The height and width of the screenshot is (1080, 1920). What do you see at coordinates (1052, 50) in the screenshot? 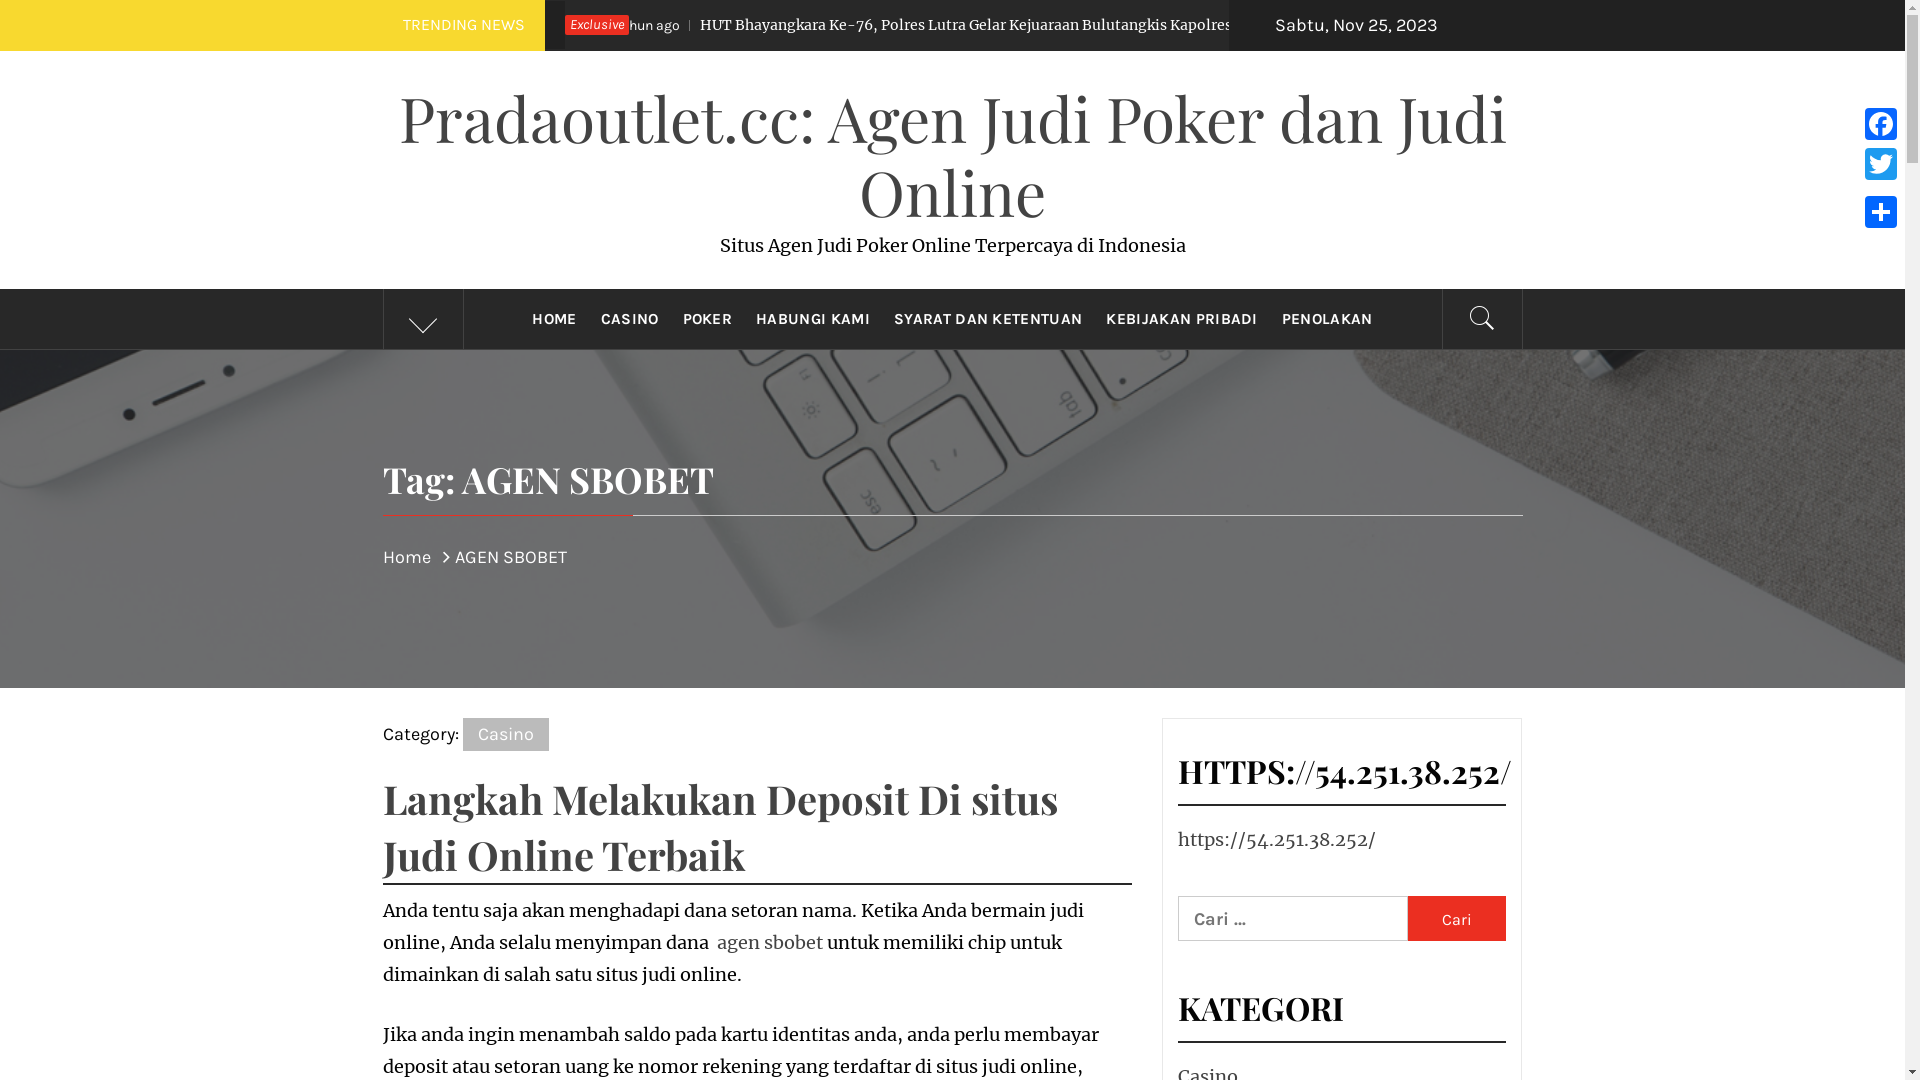
I see `Cari` at bounding box center [1052, 50].